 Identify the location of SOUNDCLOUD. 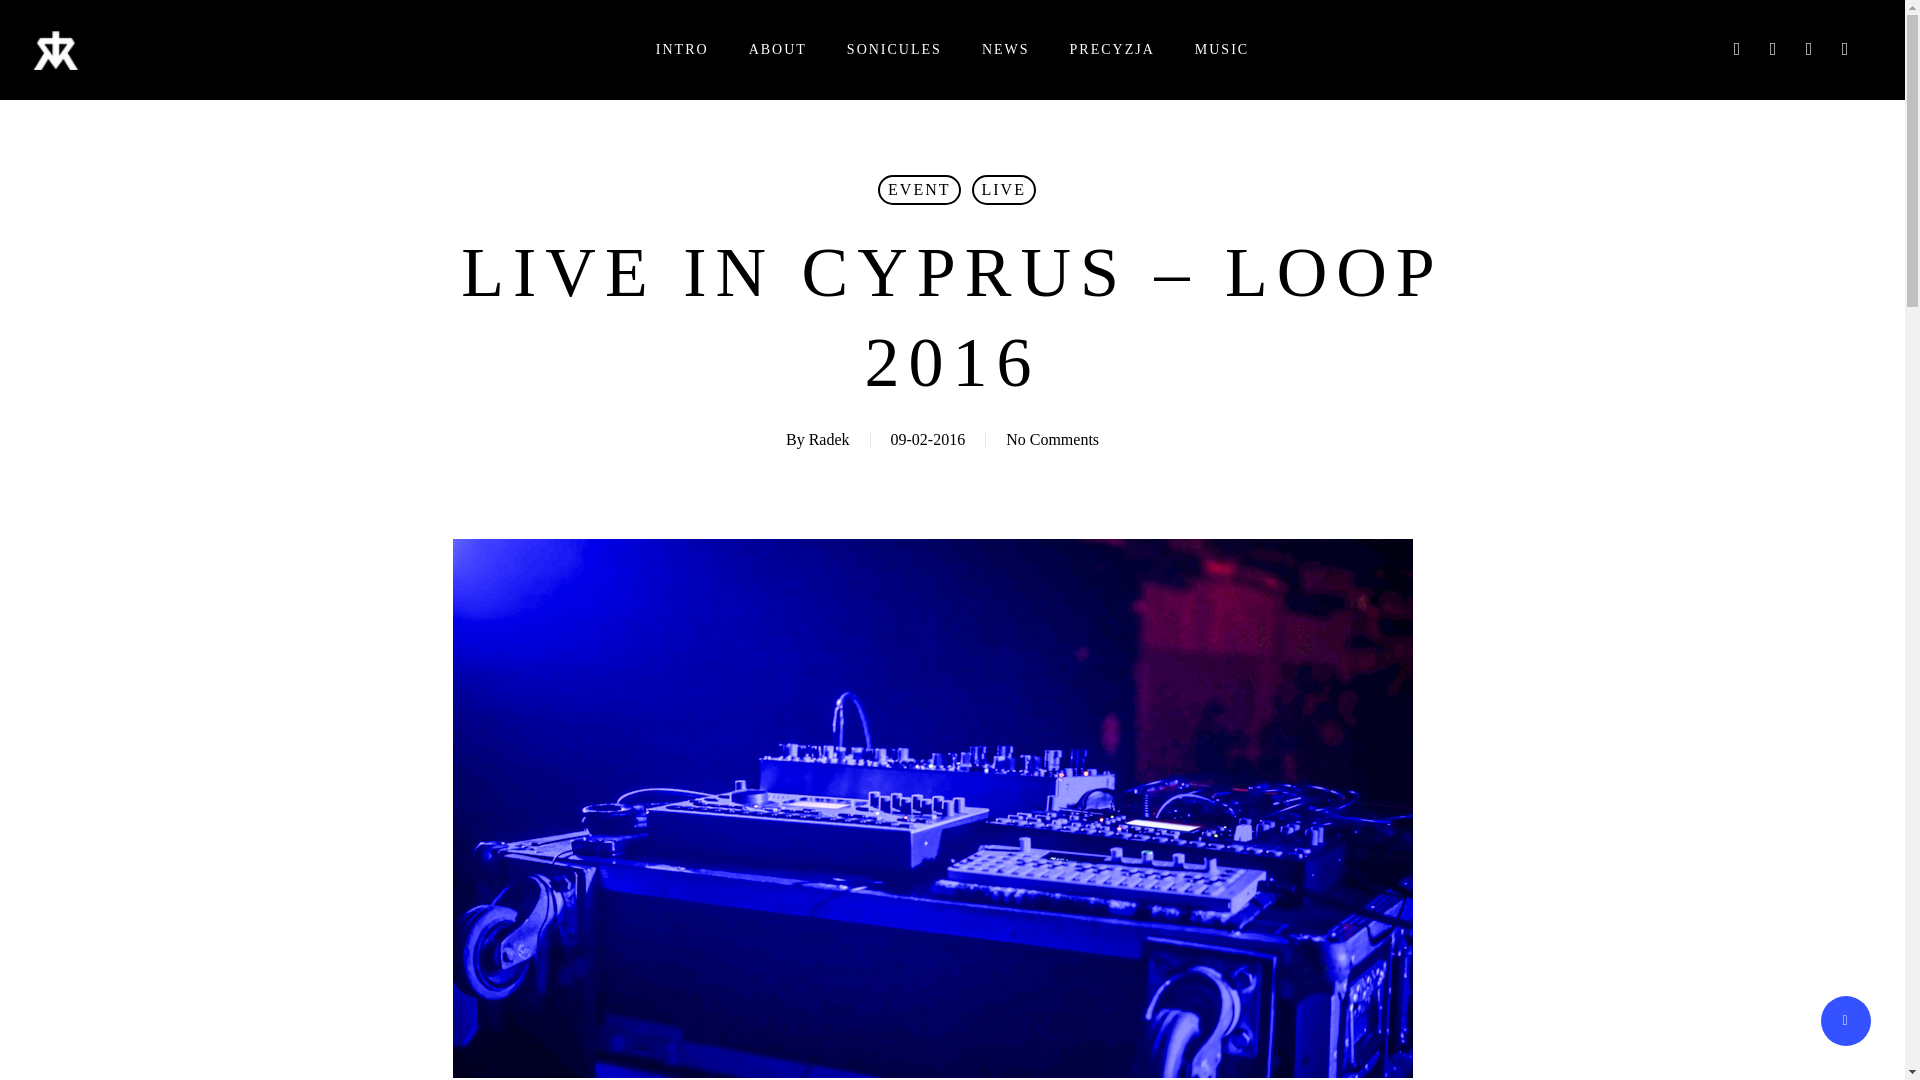
(1809, 49).